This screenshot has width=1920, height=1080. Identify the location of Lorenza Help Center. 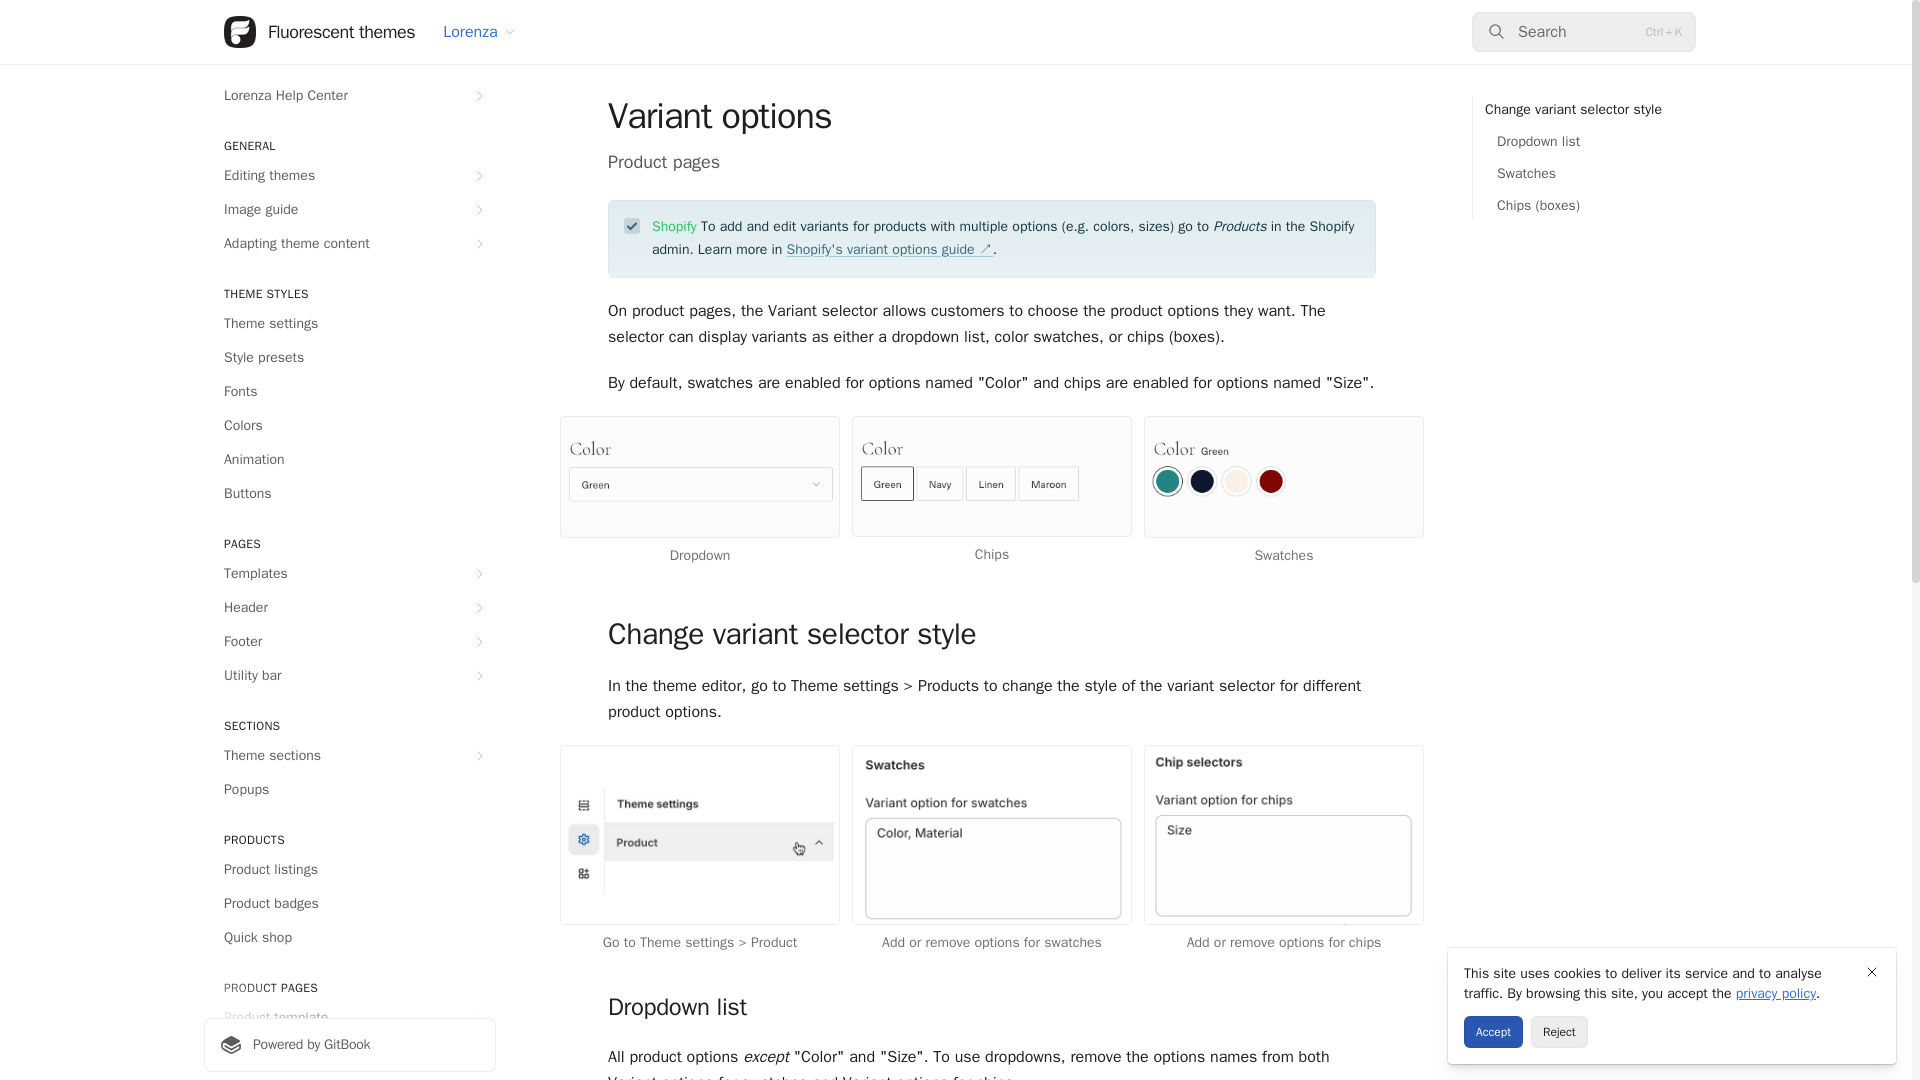
(349, 96).